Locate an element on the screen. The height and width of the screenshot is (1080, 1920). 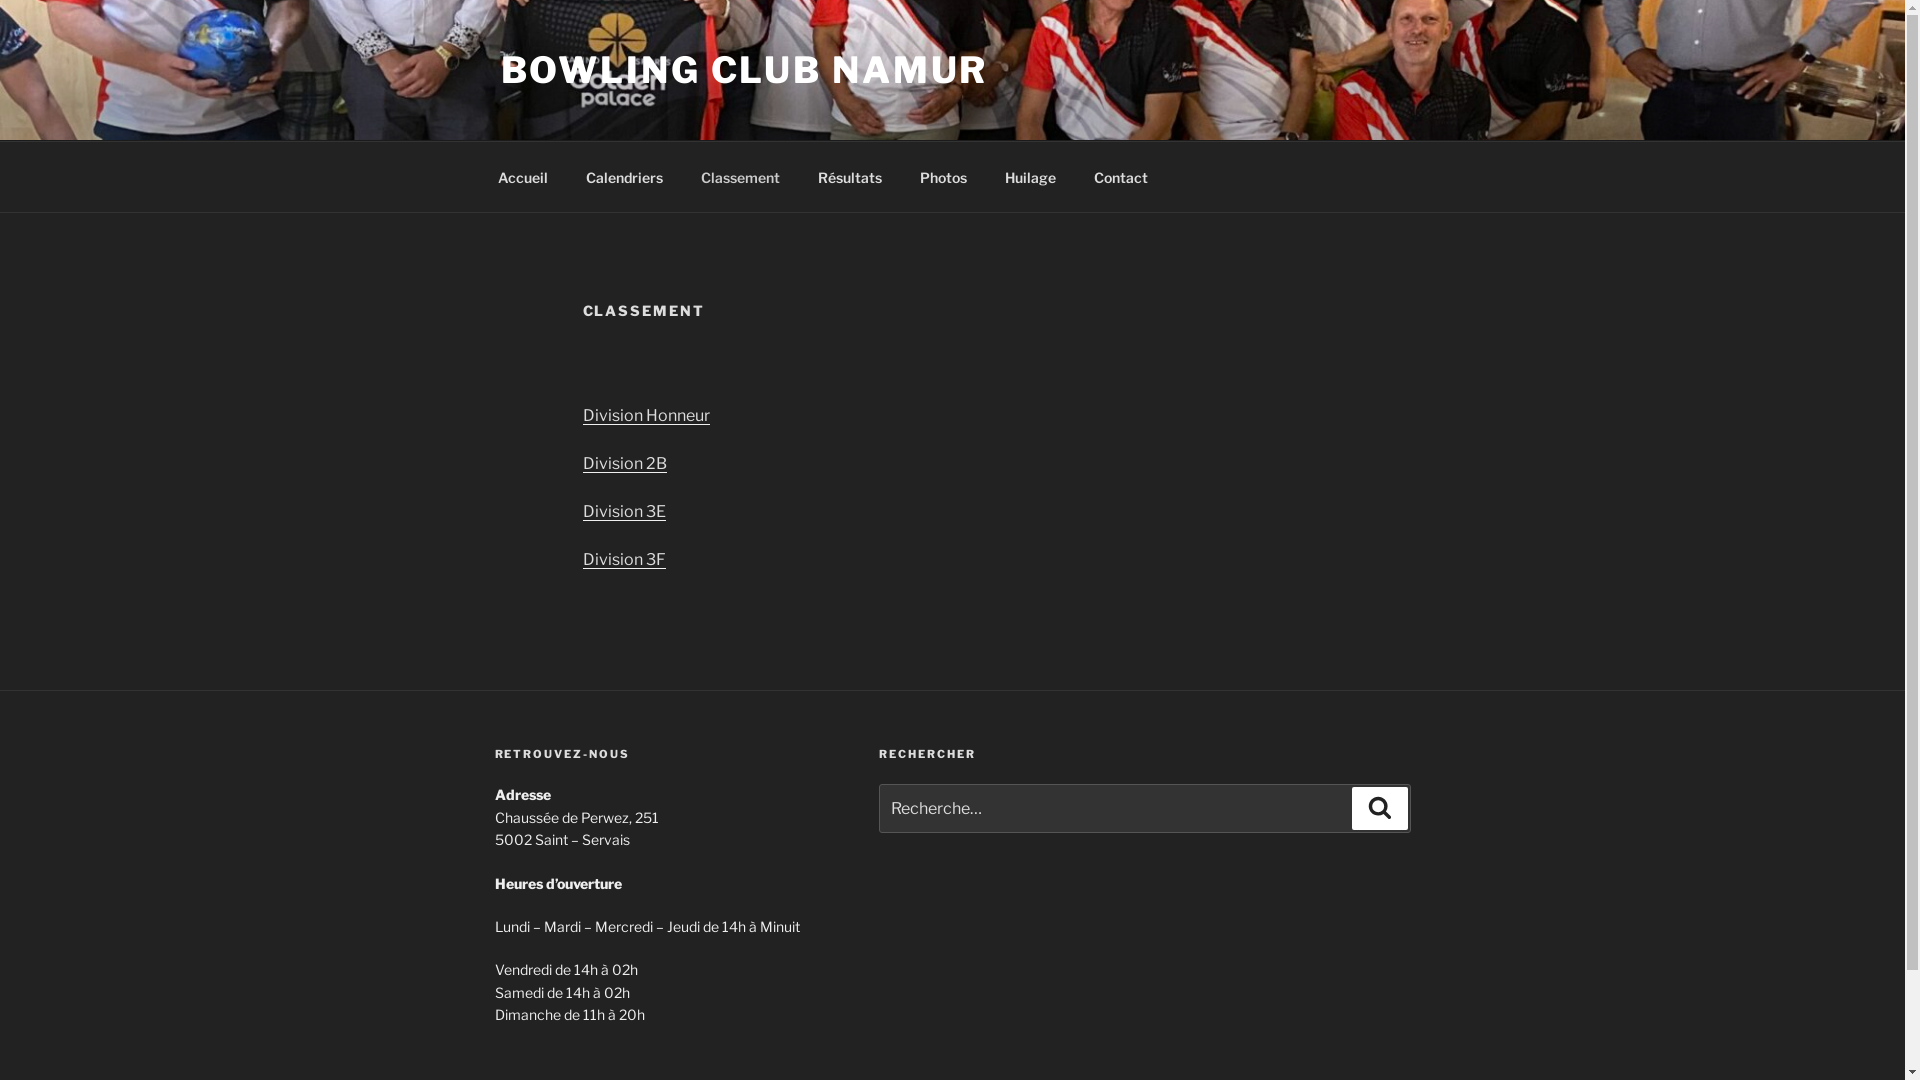
Classement is located at coordinates (741, 176).